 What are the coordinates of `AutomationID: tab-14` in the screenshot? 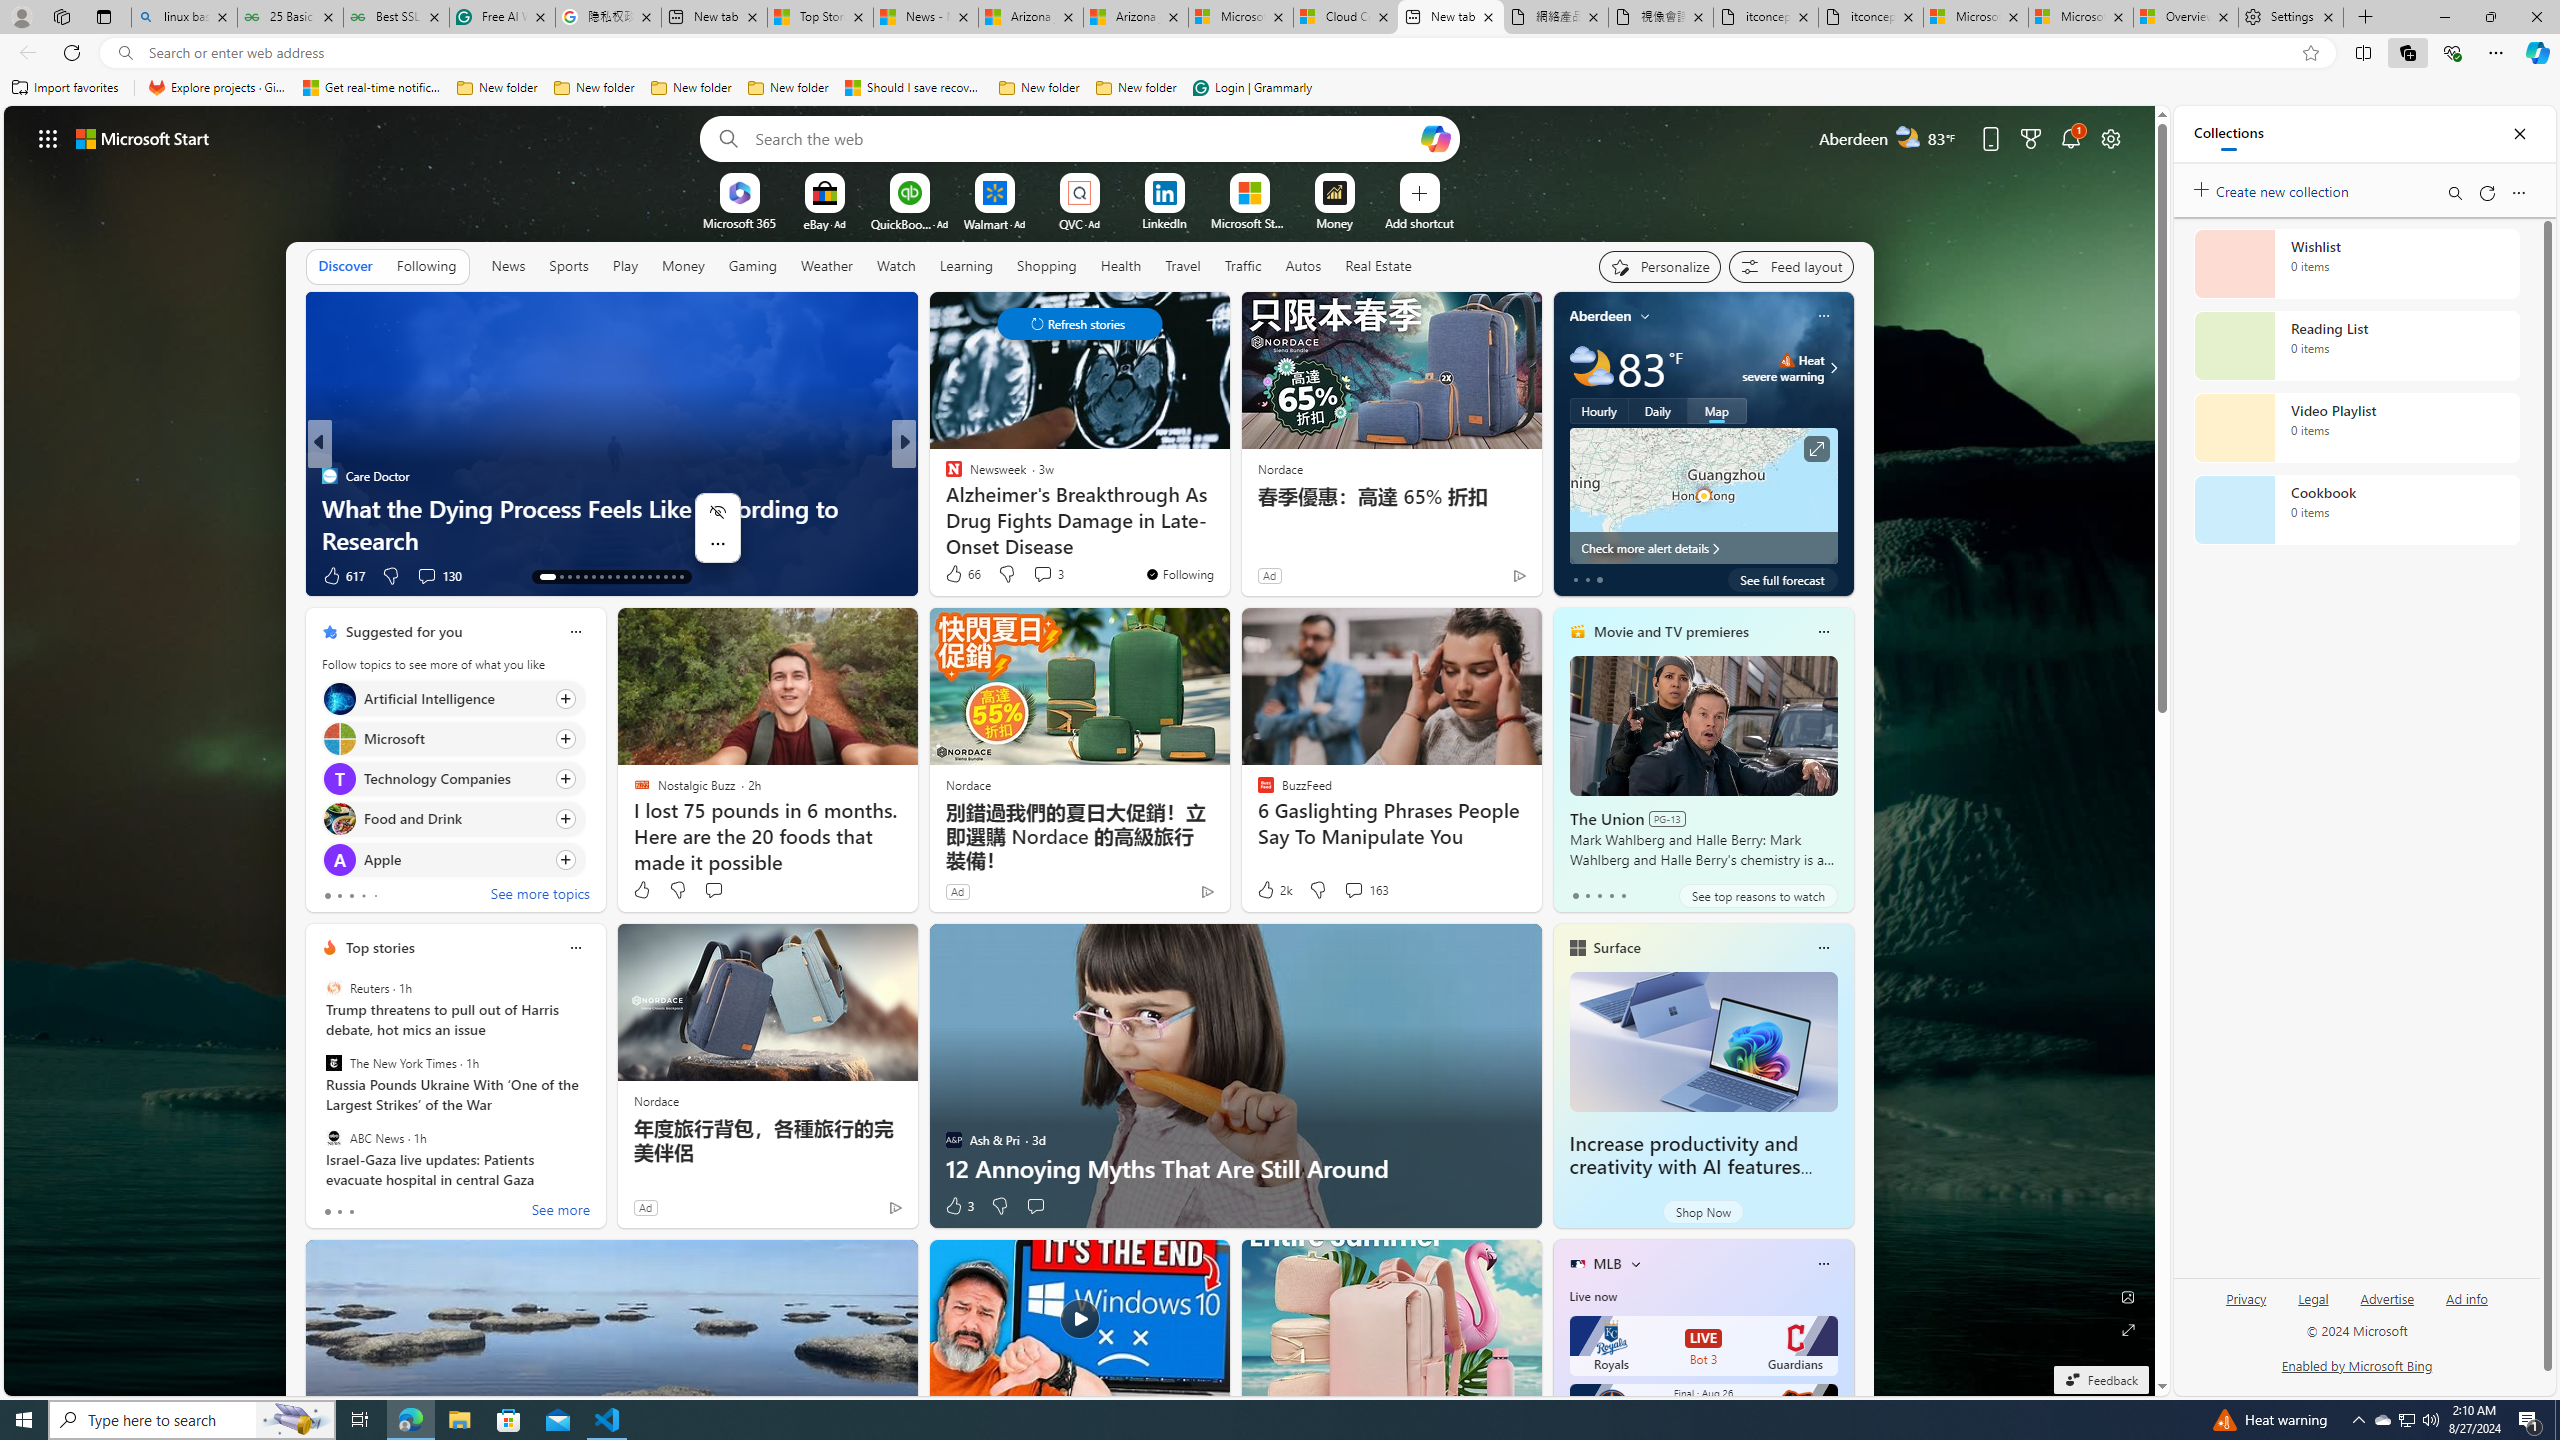 It's located at (555, 577).